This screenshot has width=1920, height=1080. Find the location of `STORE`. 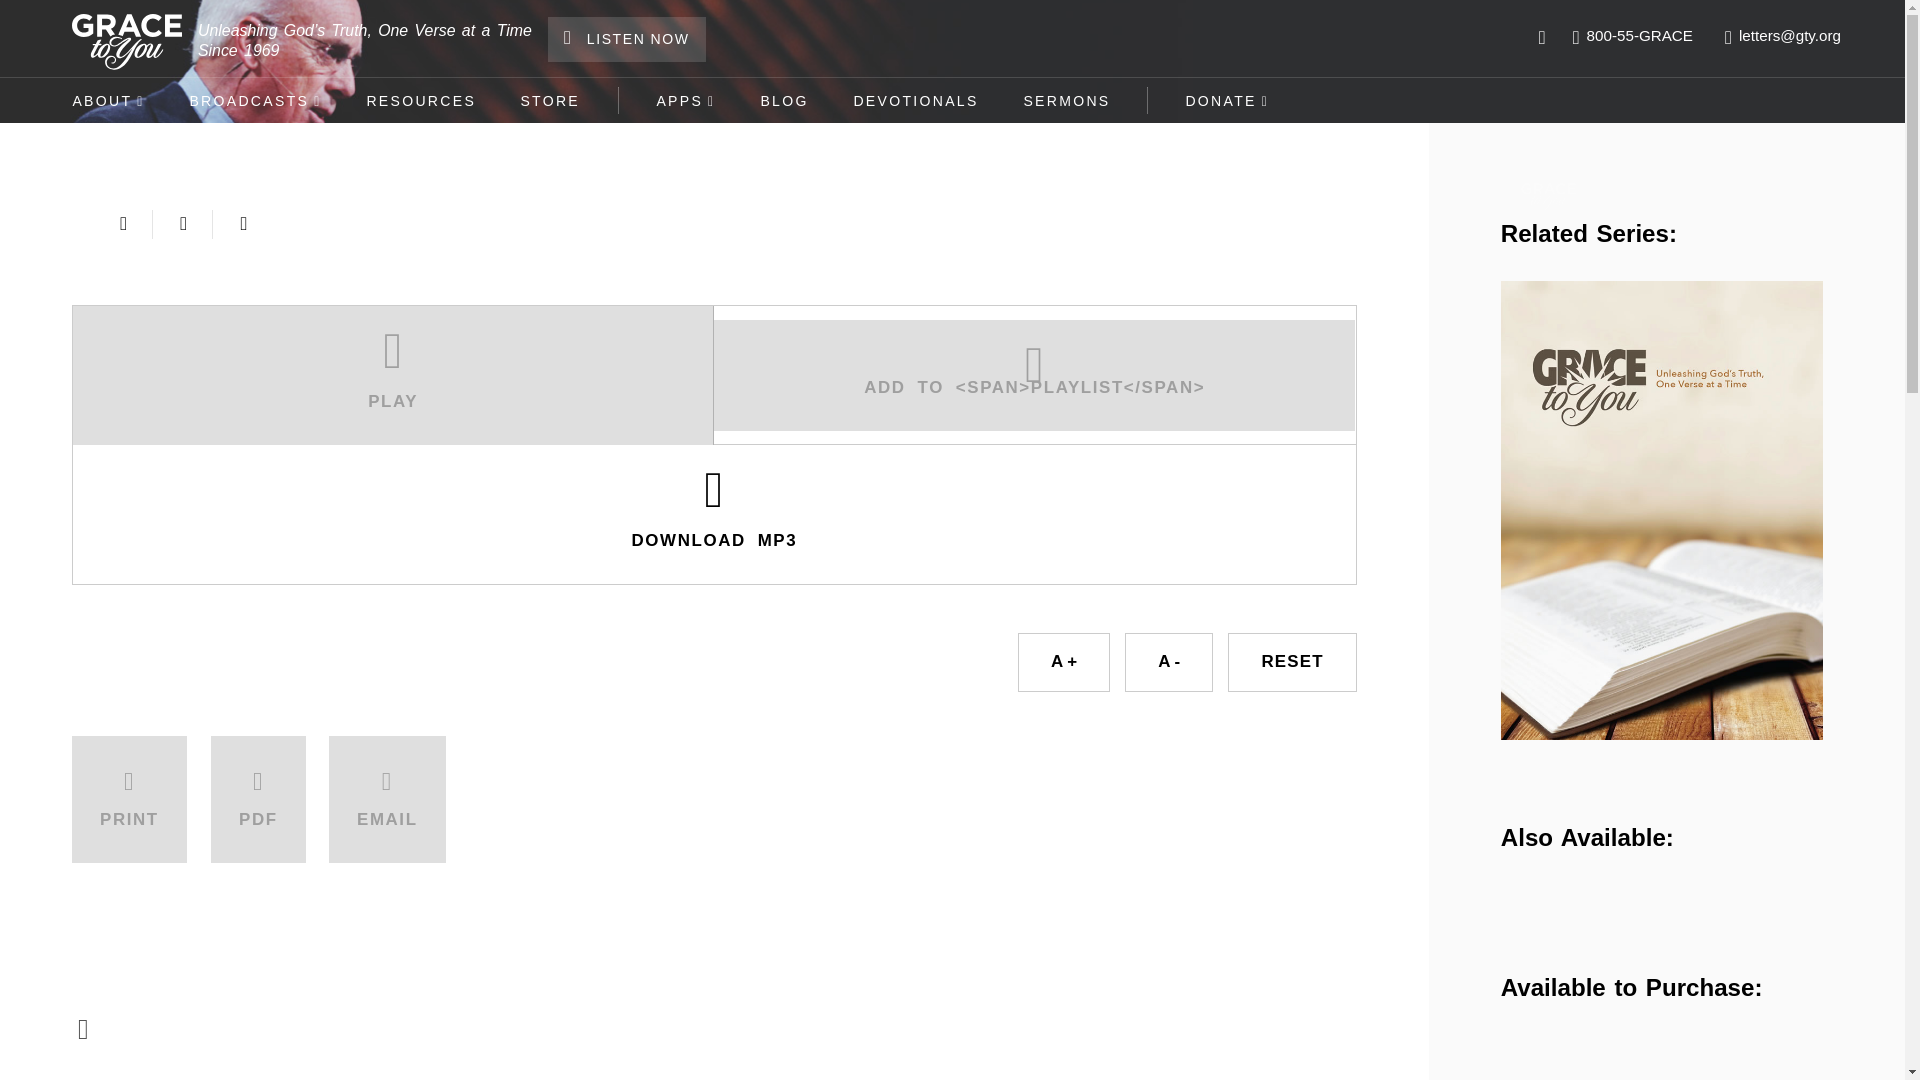

STORE is located at coordinates (550, 100).